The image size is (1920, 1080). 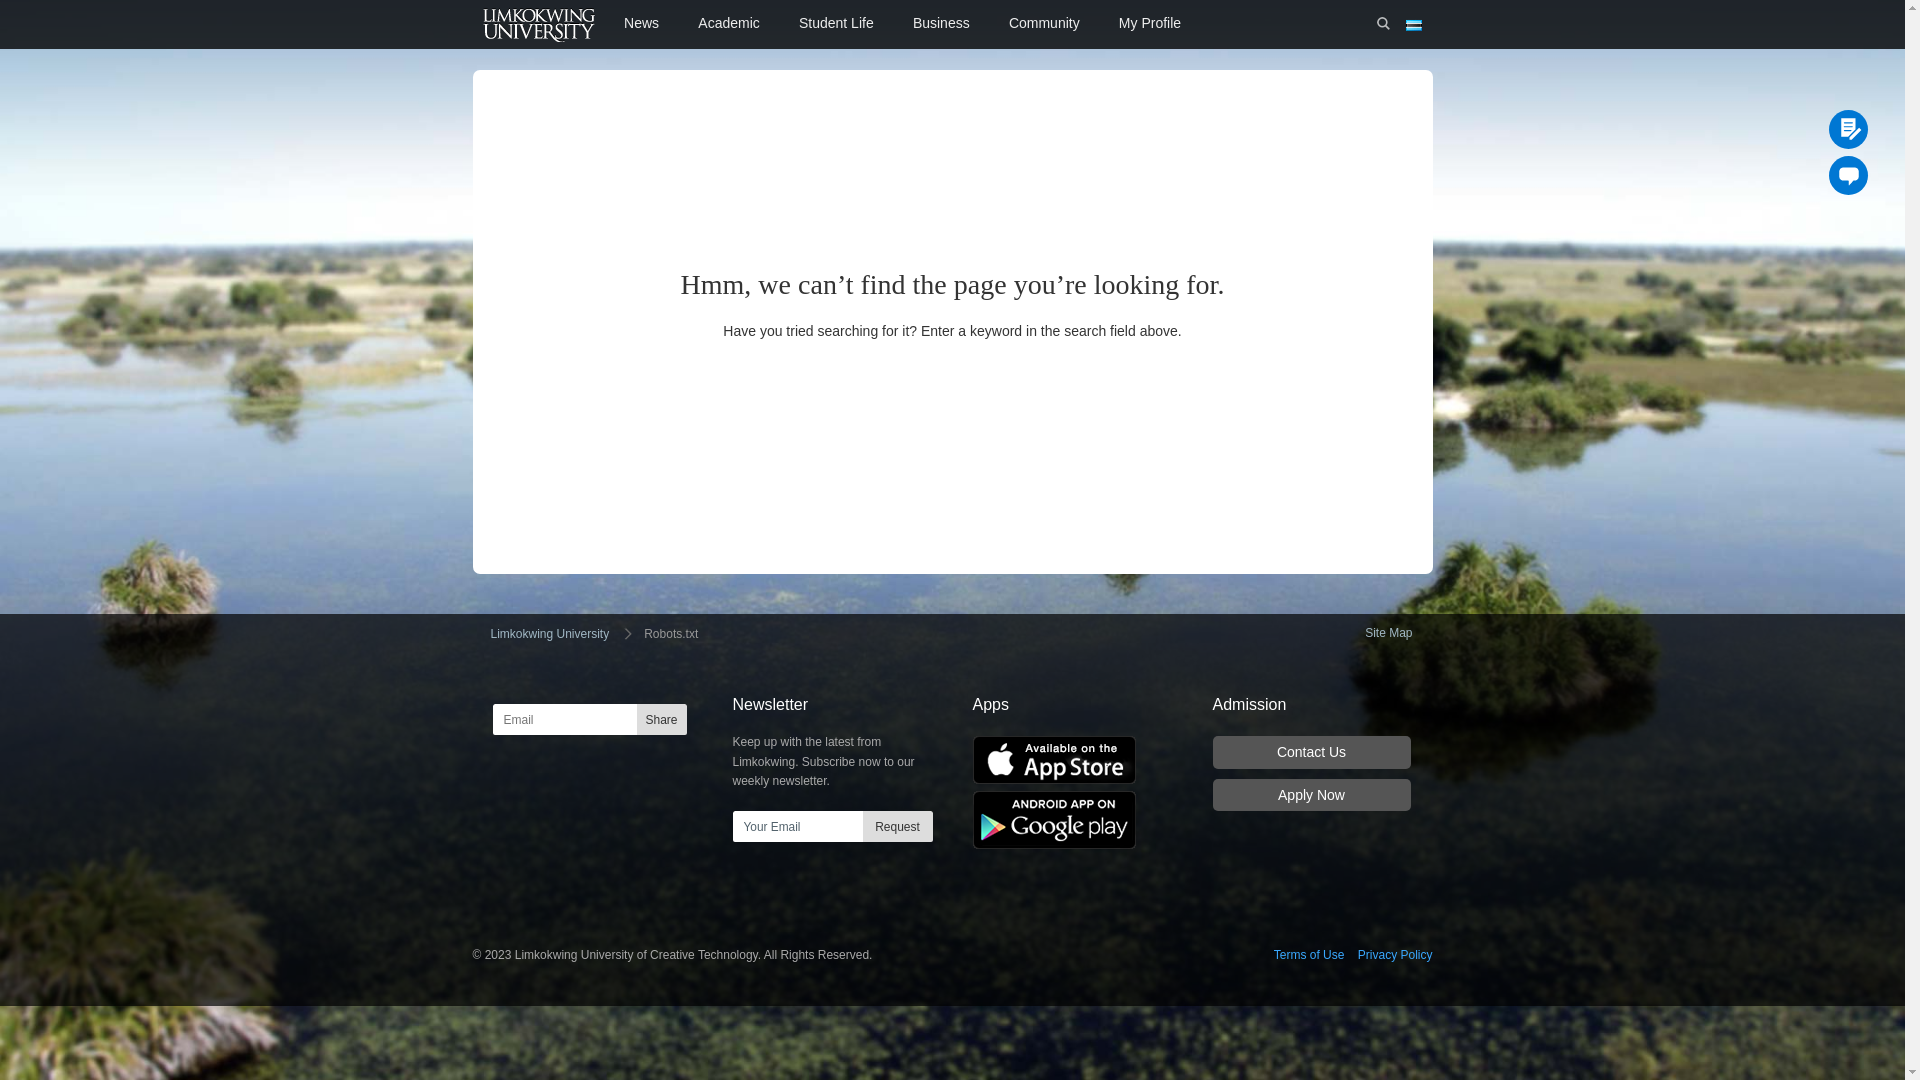 I want to click on Business, so click(x=941, y=24).